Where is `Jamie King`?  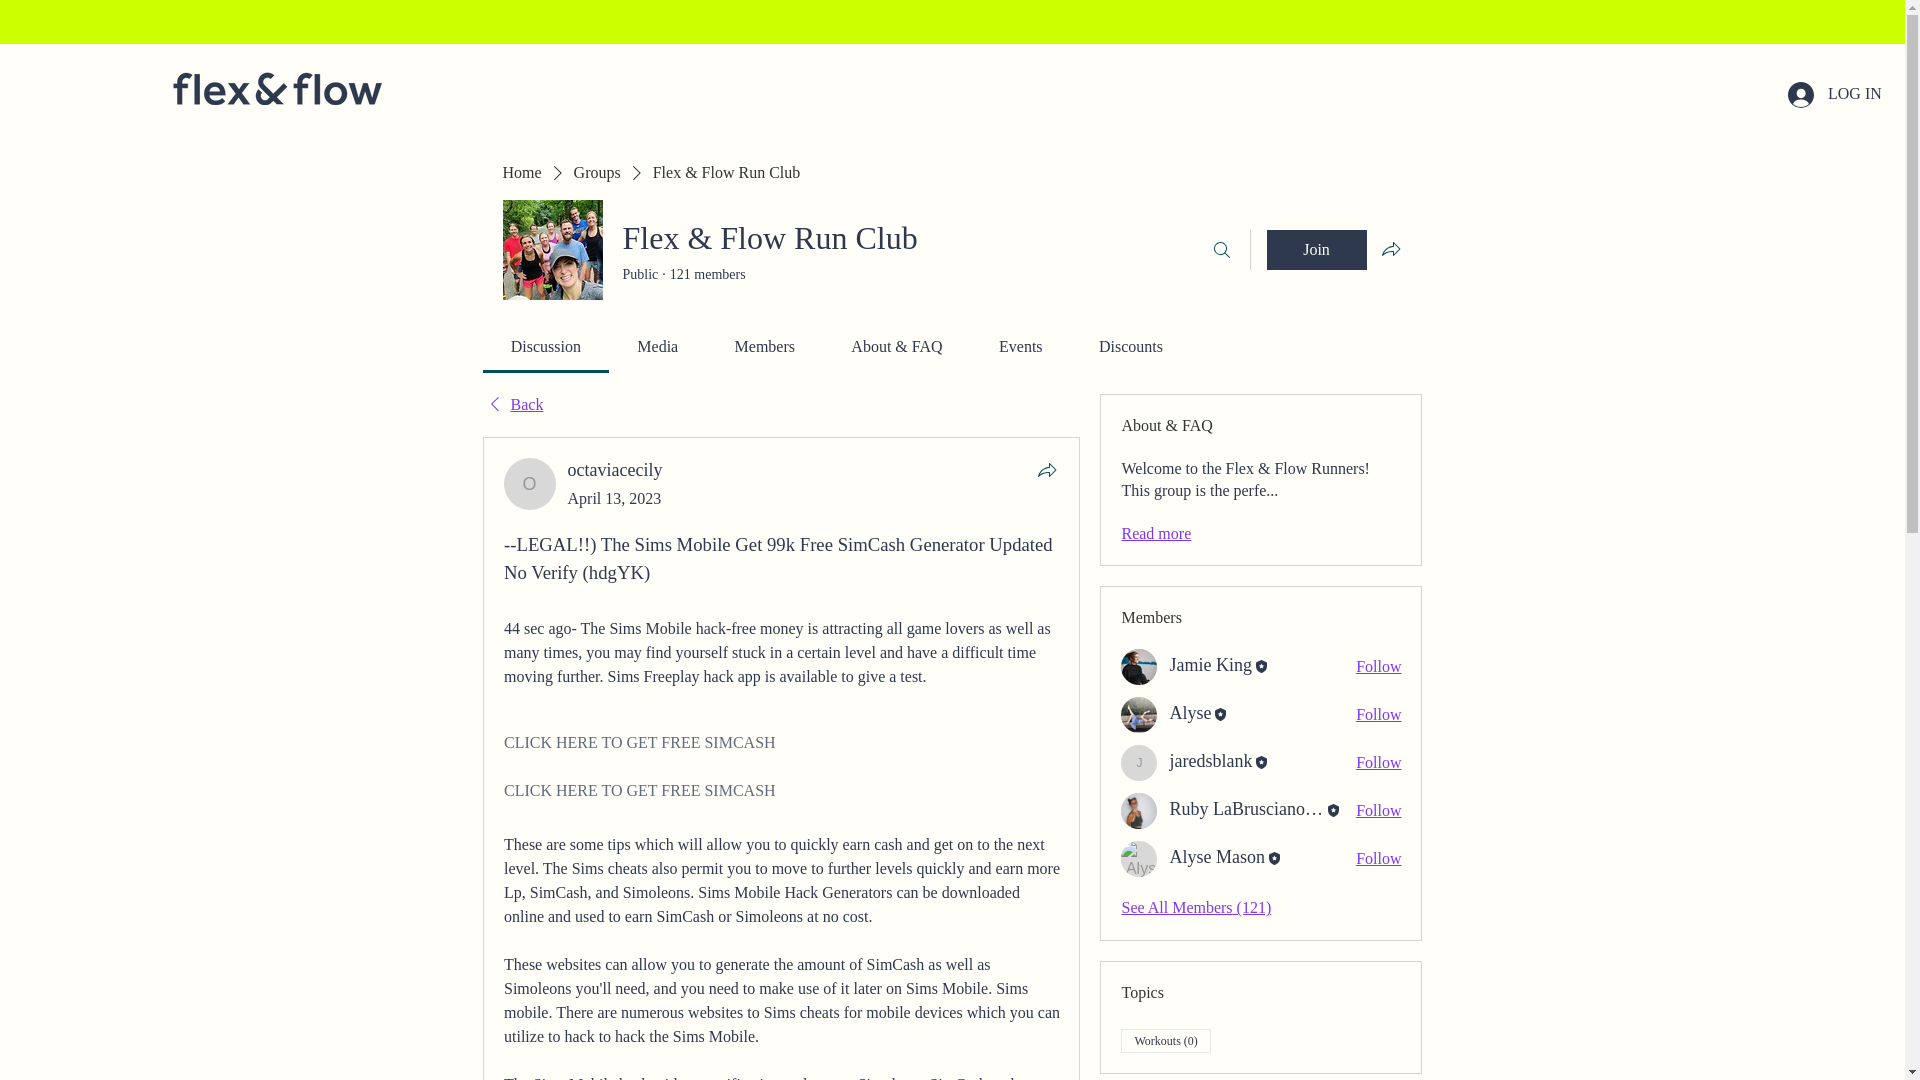 Jamie King is located at coordinates (1139, 666).